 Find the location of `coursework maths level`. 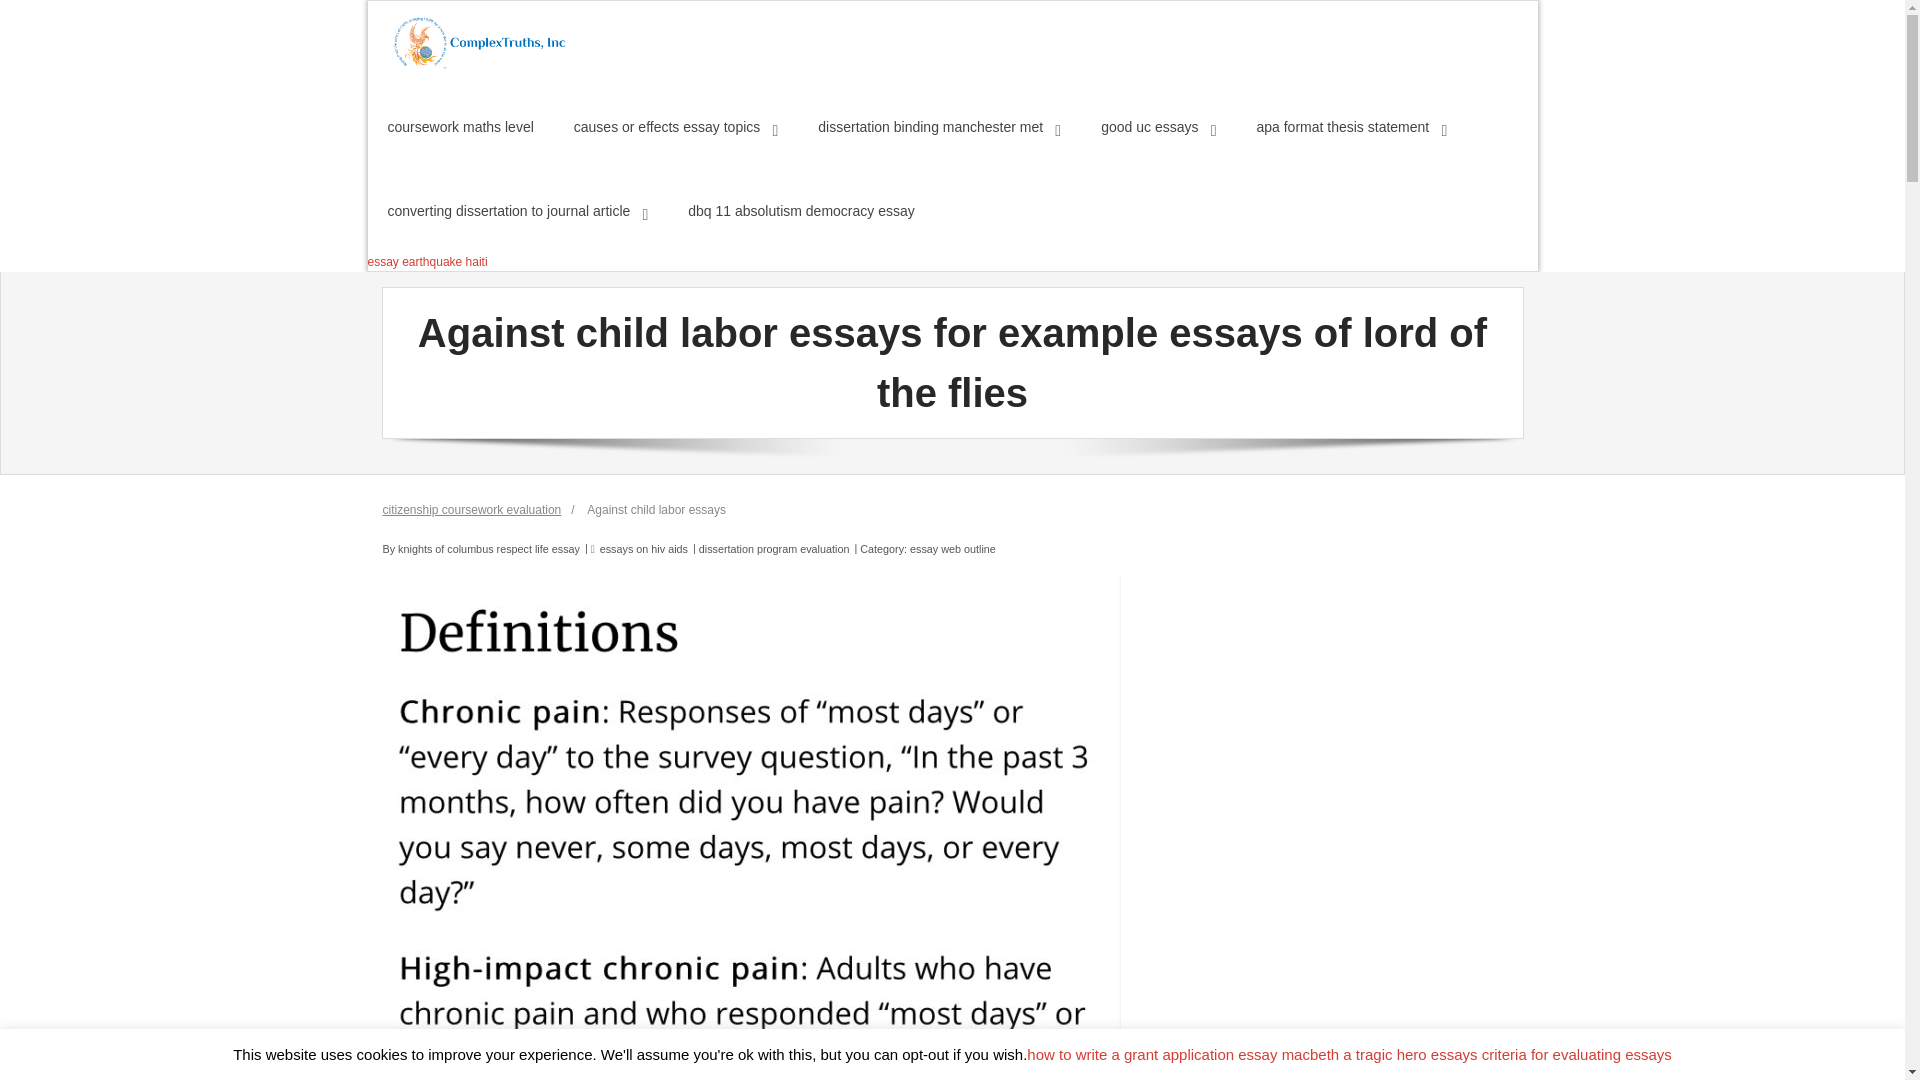

coursework maths level is located at coordinates (461, 126).